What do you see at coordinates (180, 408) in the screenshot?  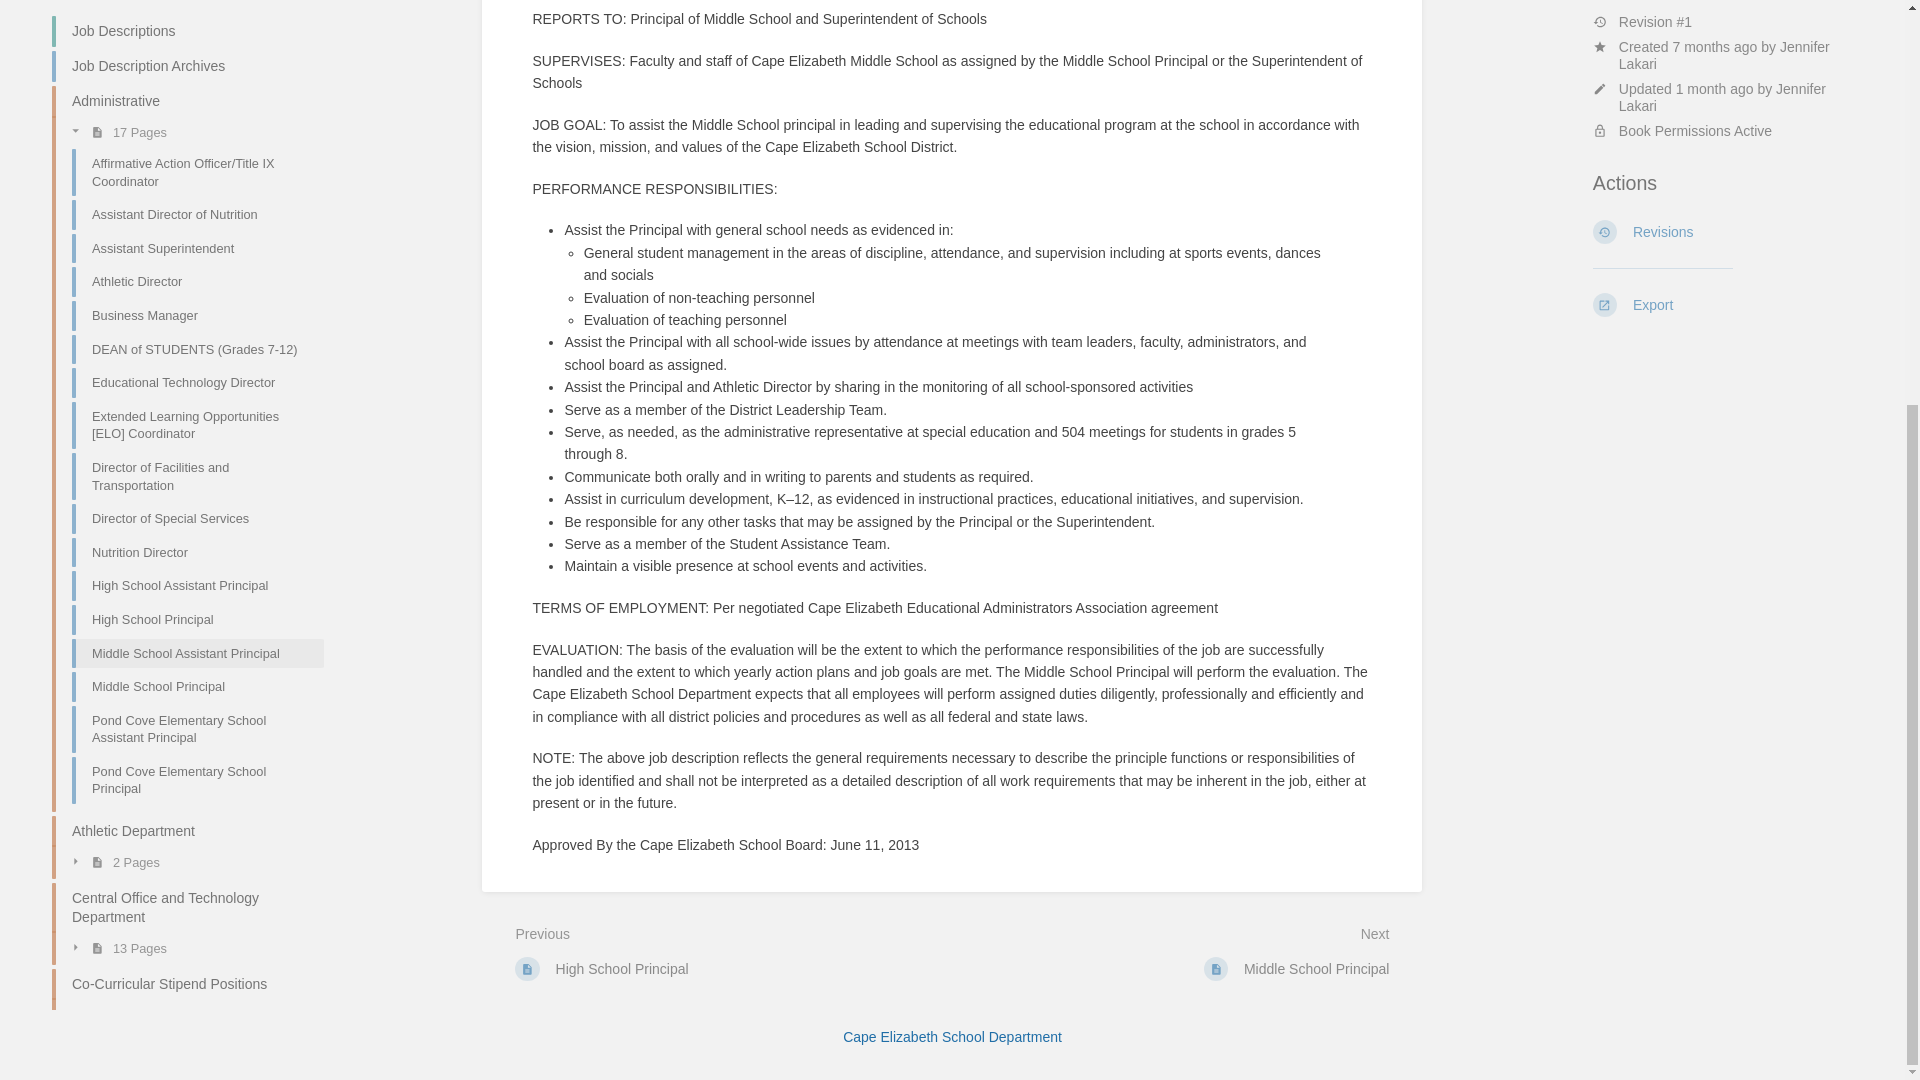 I see `Central Office and Technology Department` at bounding box center [180, 408].